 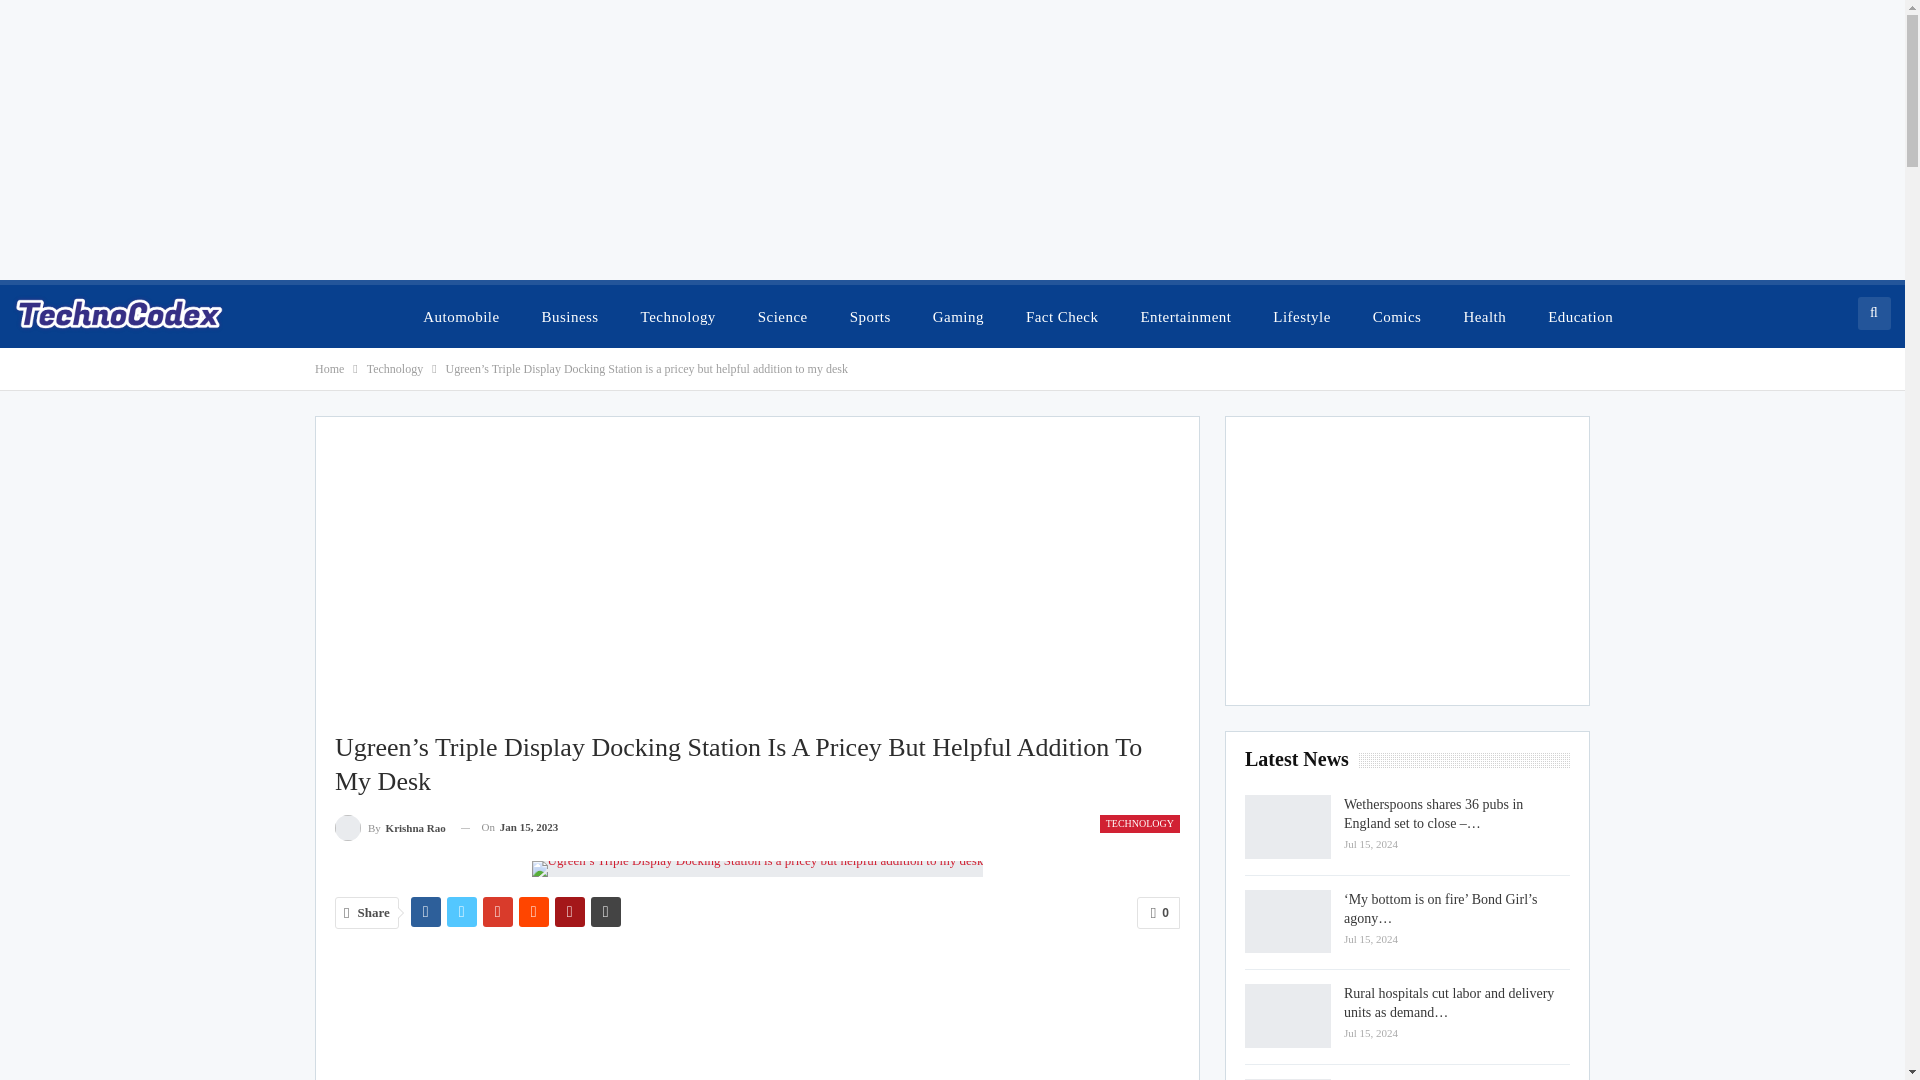 What do you see at coordinates (328, 368) in the screenshot?
I see `Home` at bounding box center [328, 368].